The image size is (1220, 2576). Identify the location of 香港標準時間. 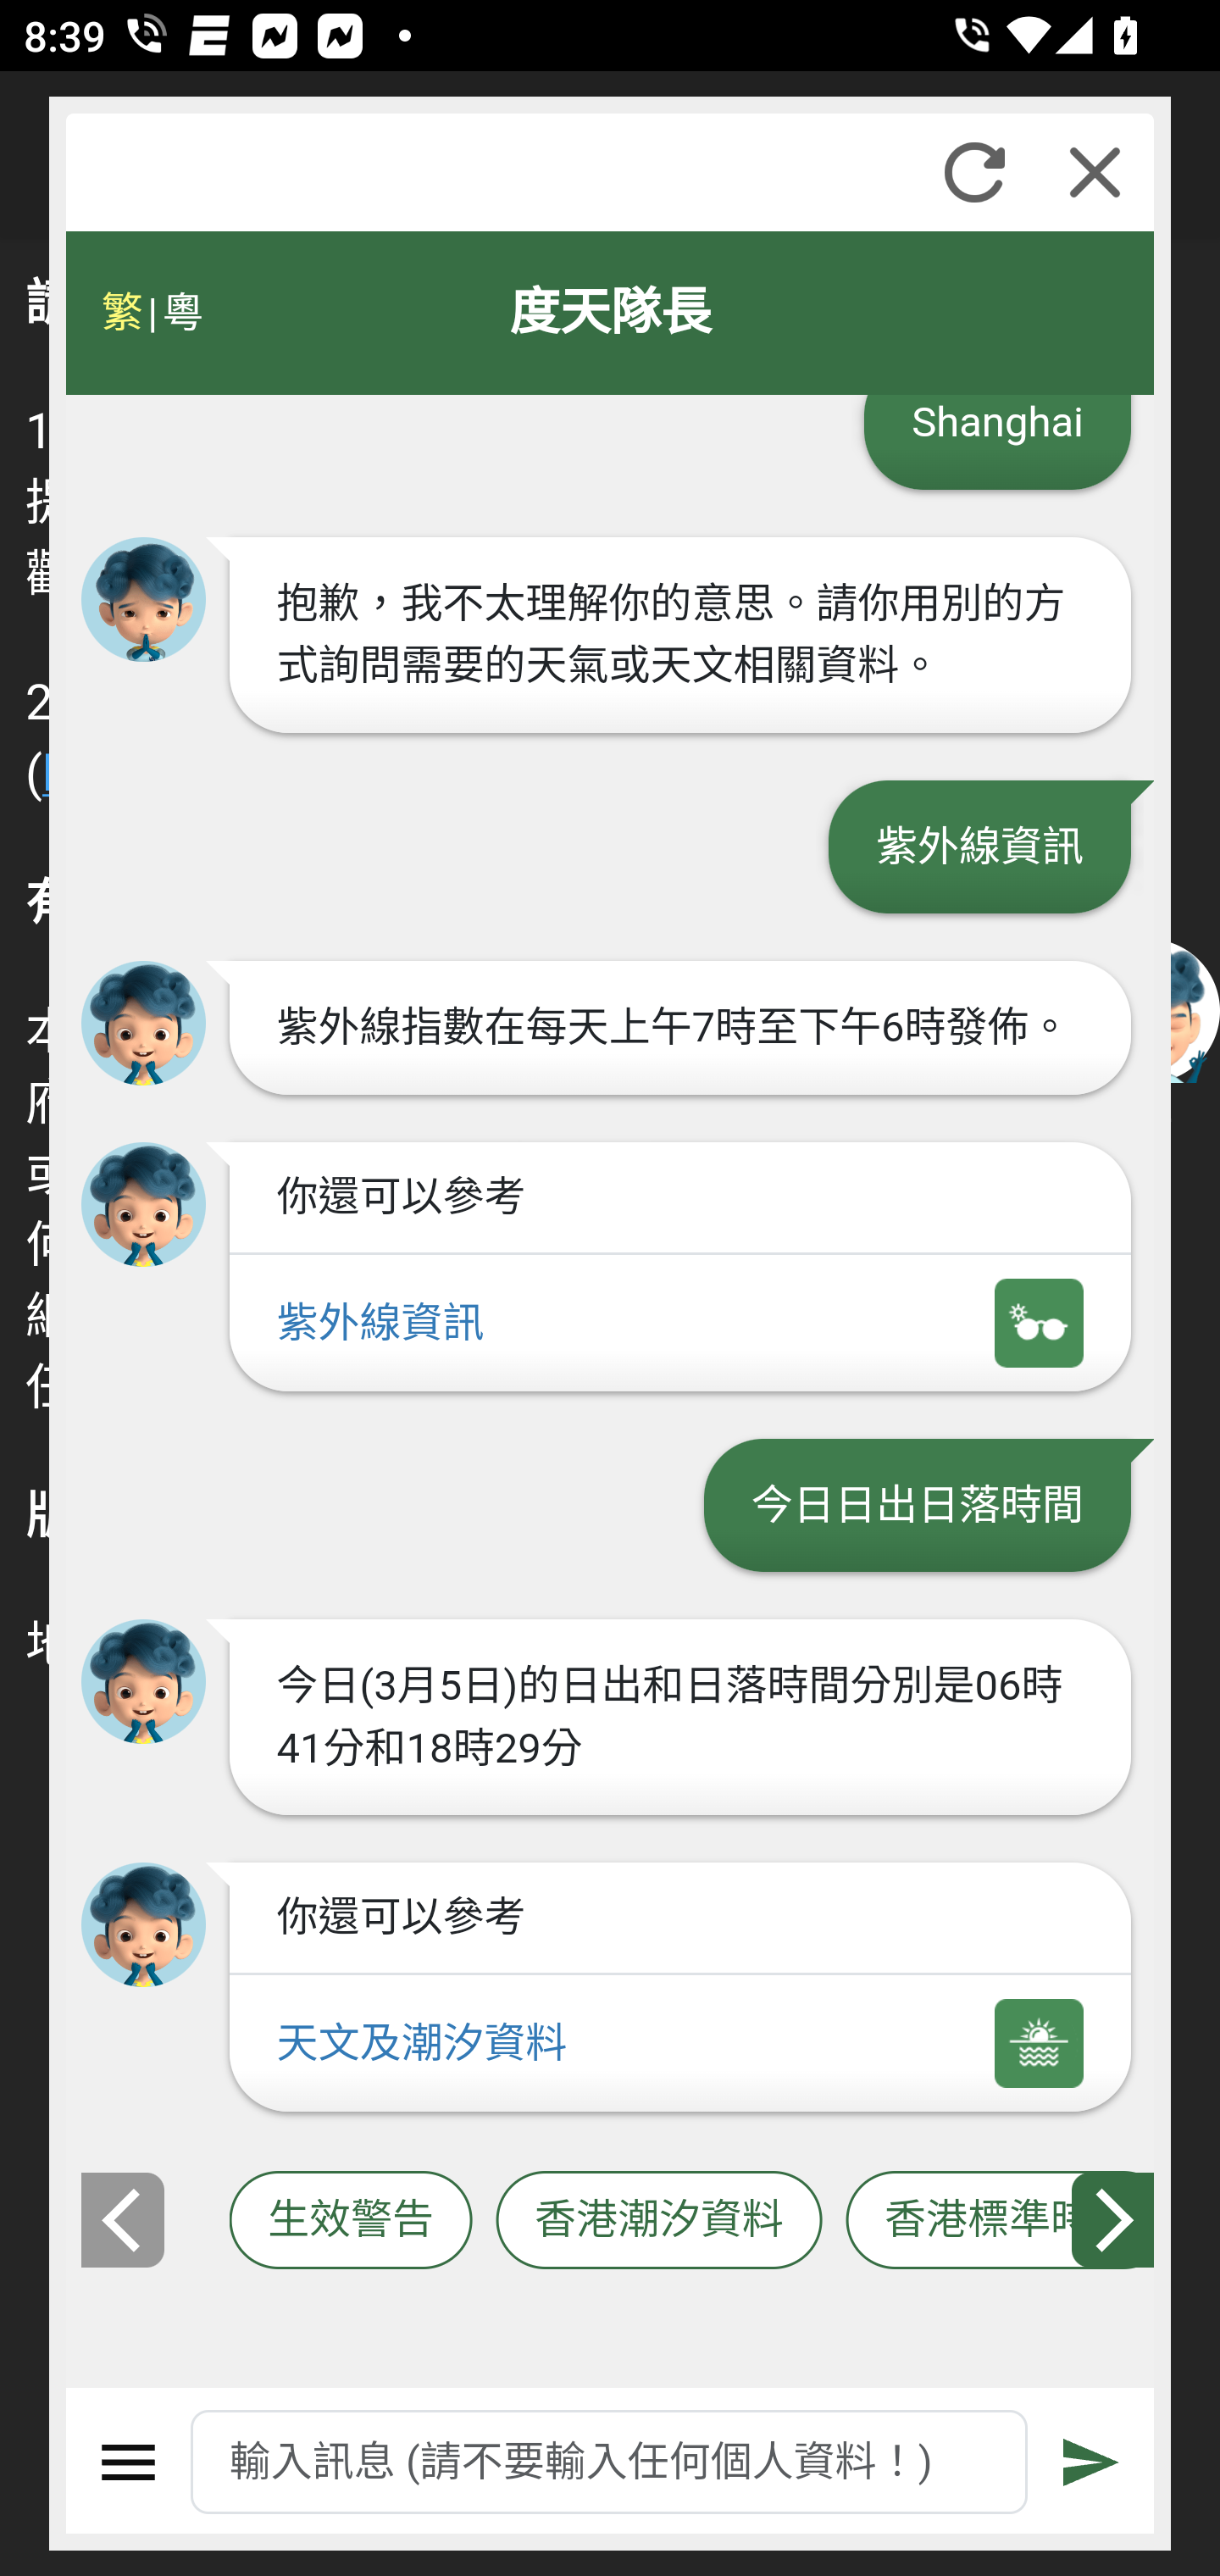
(1000, 2222).